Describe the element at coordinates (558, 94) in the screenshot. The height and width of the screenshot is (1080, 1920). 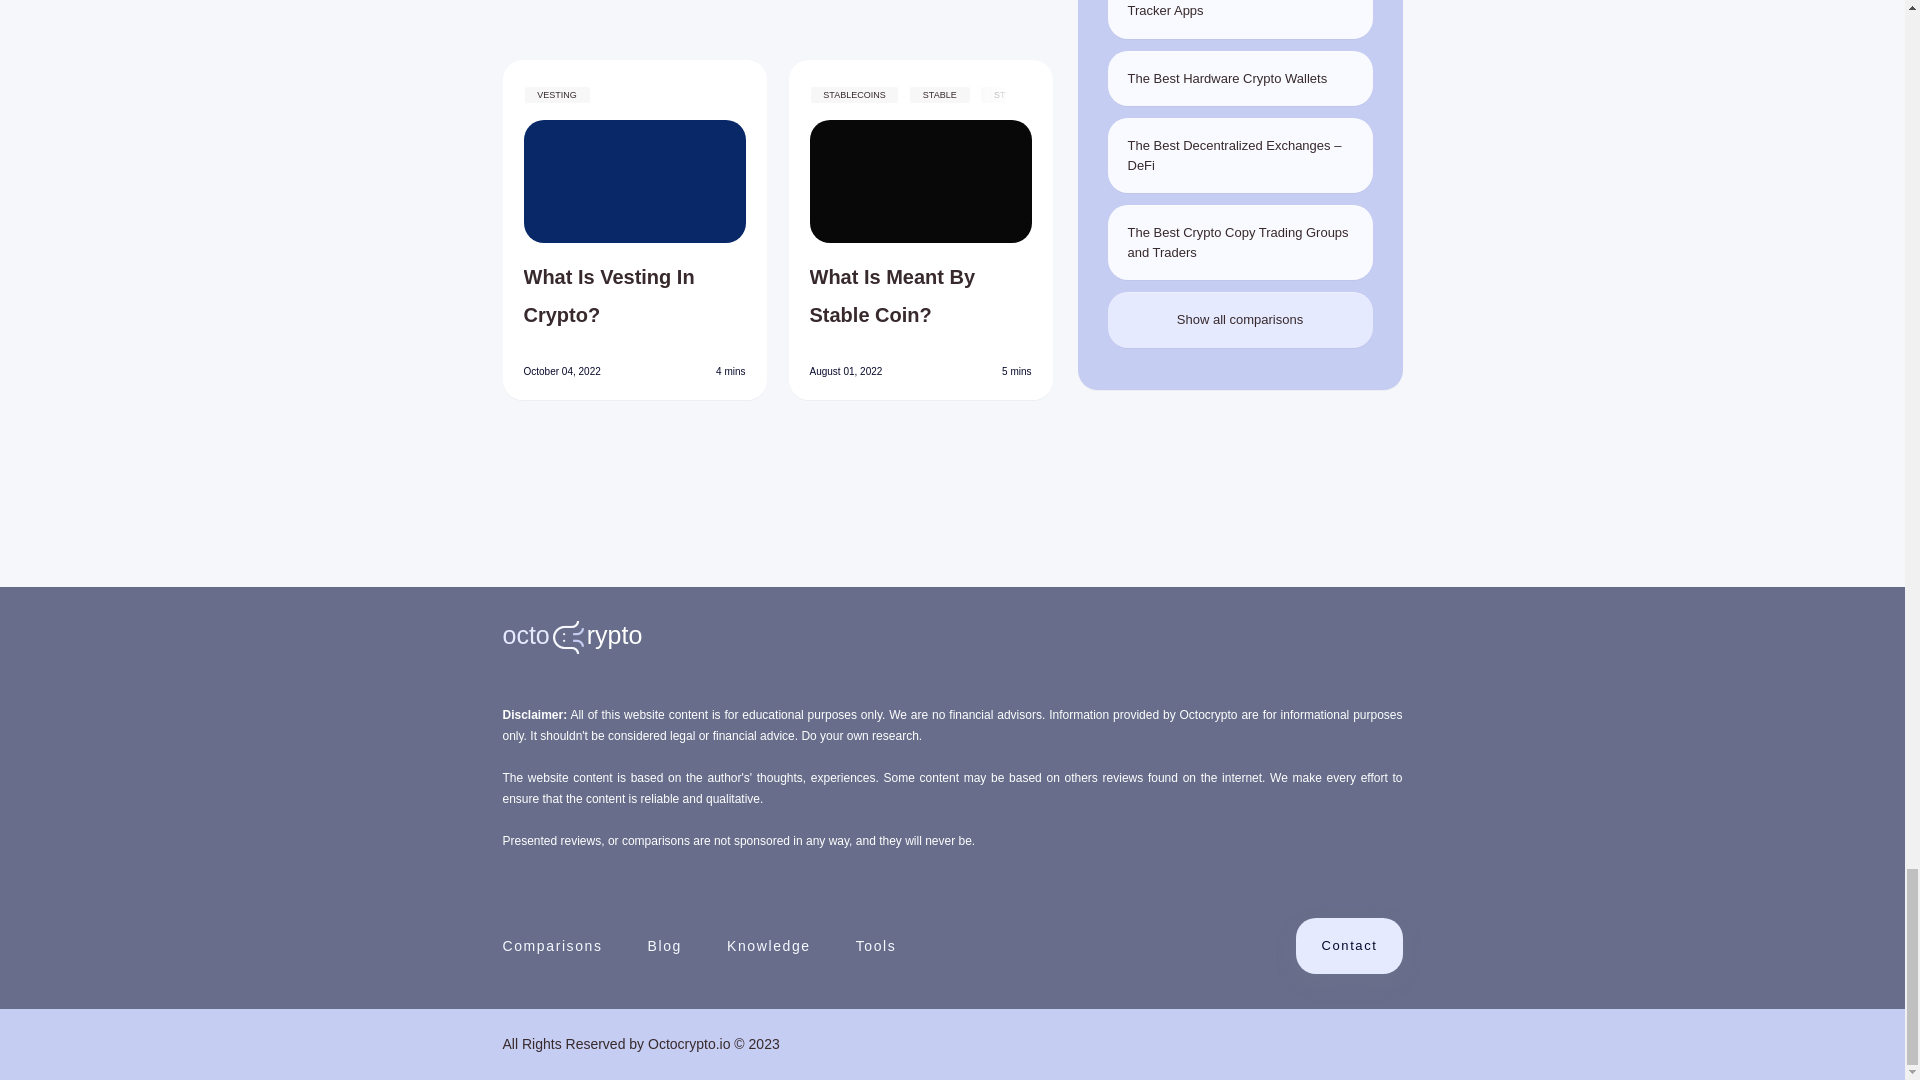
I see `VESTING` at that location.